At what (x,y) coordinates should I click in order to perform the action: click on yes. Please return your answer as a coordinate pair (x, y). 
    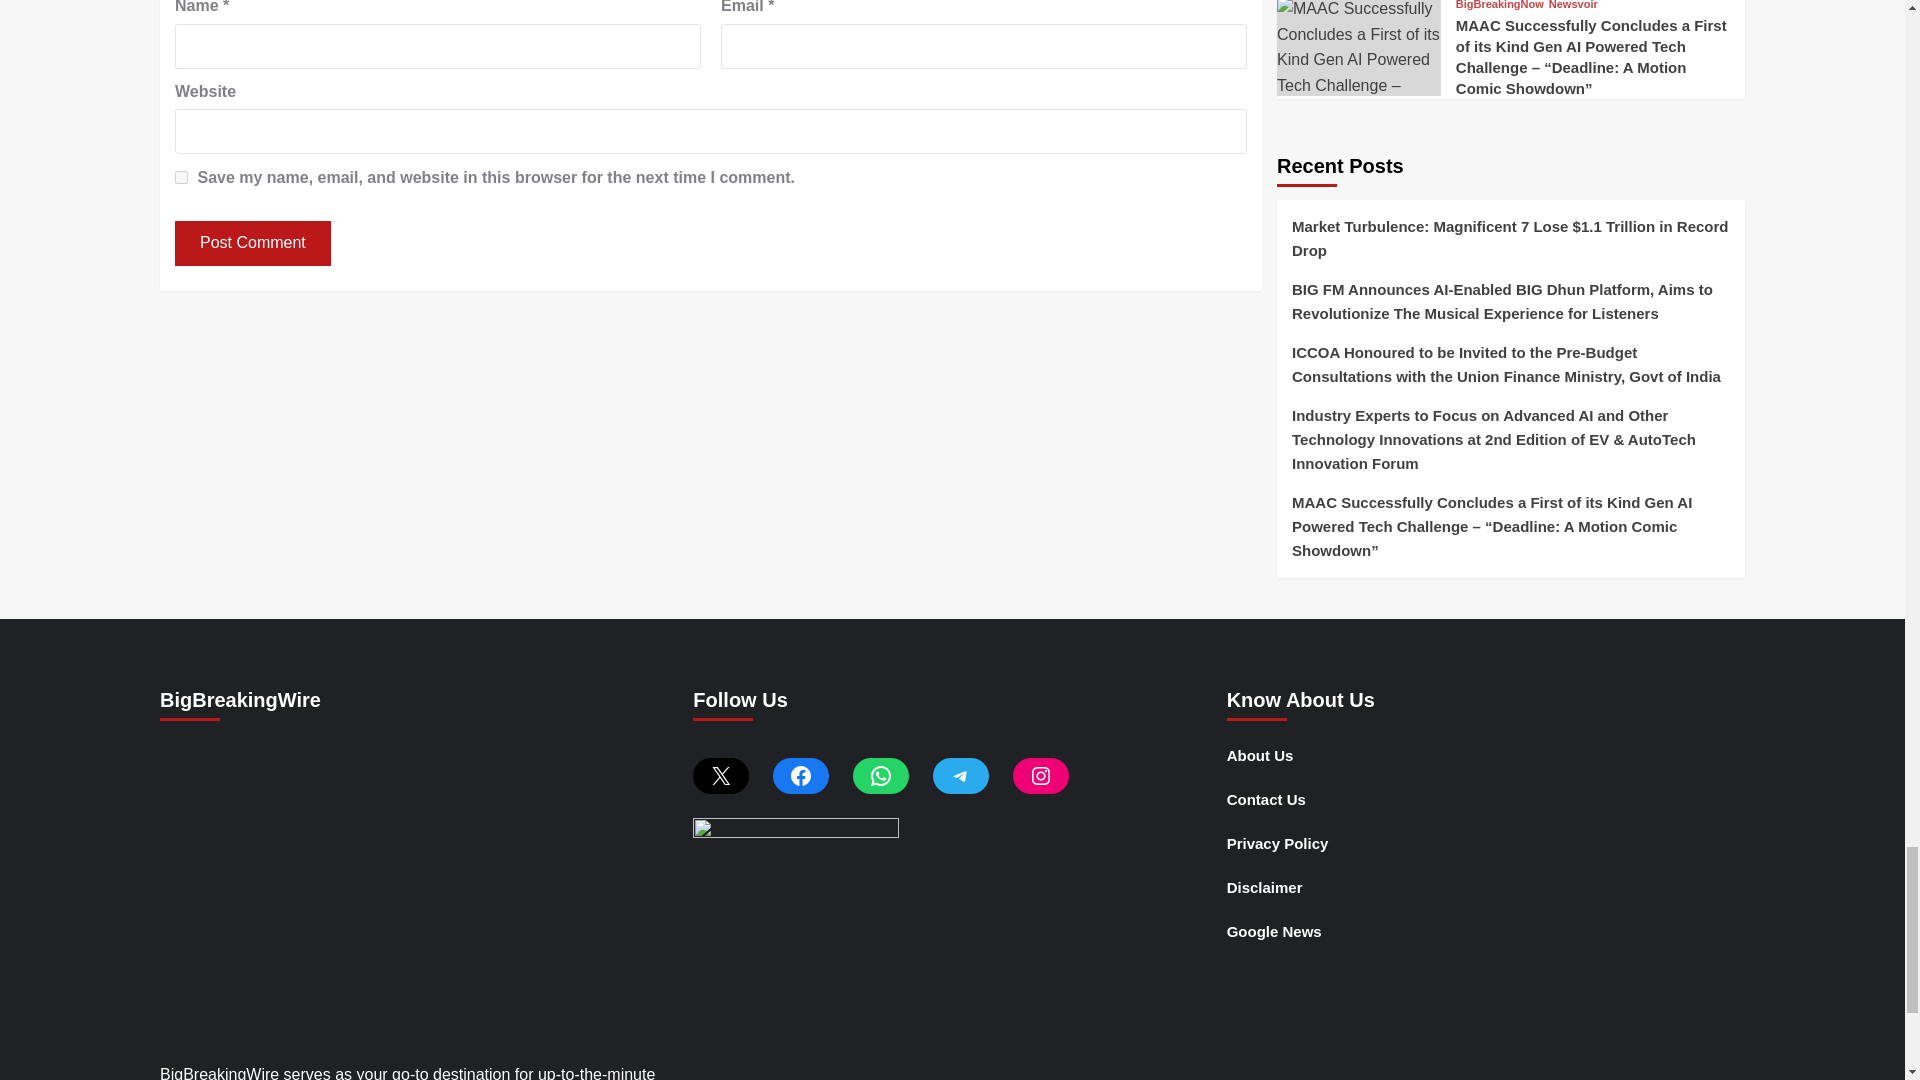
    Looking at the image, I should click on (181, 176).